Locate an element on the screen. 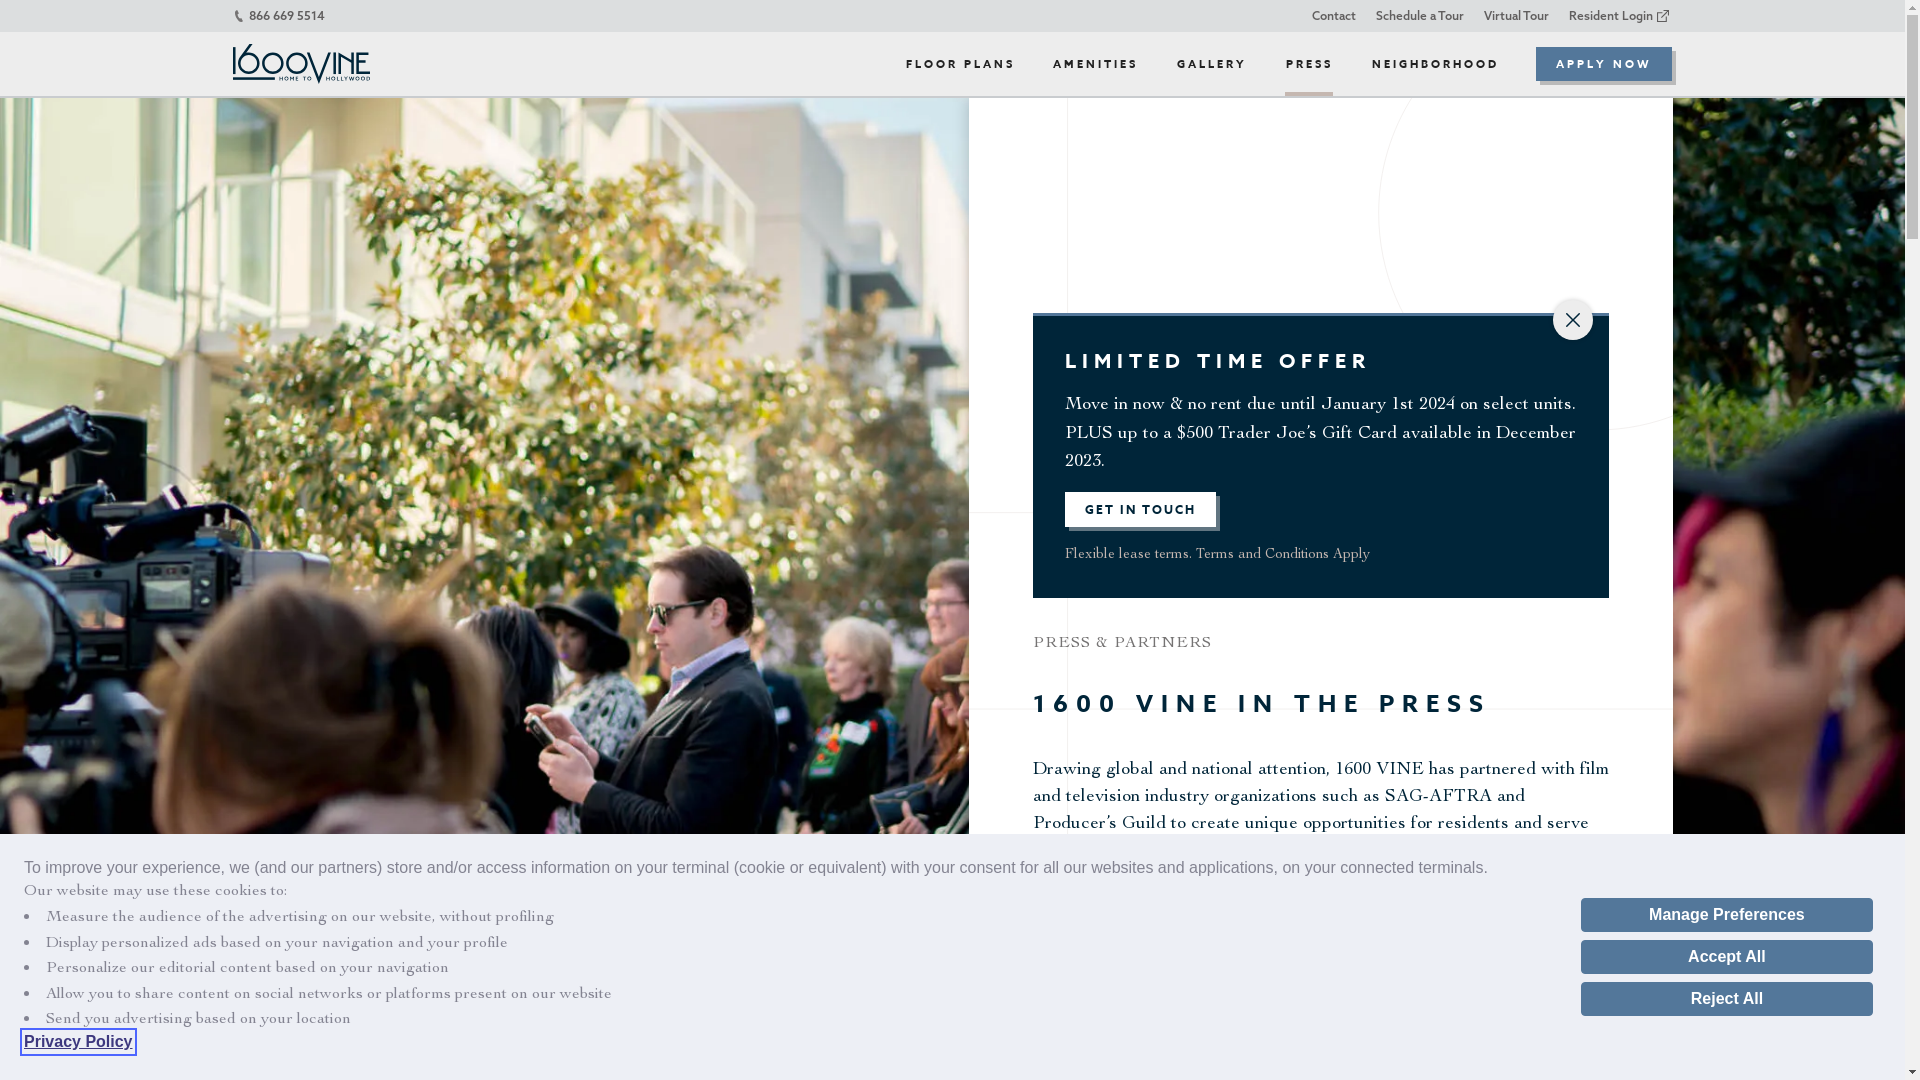 Image resolution: width=1920 pixels, height=1080 pixels. Resident Login is located at coordinates (1618, 16).